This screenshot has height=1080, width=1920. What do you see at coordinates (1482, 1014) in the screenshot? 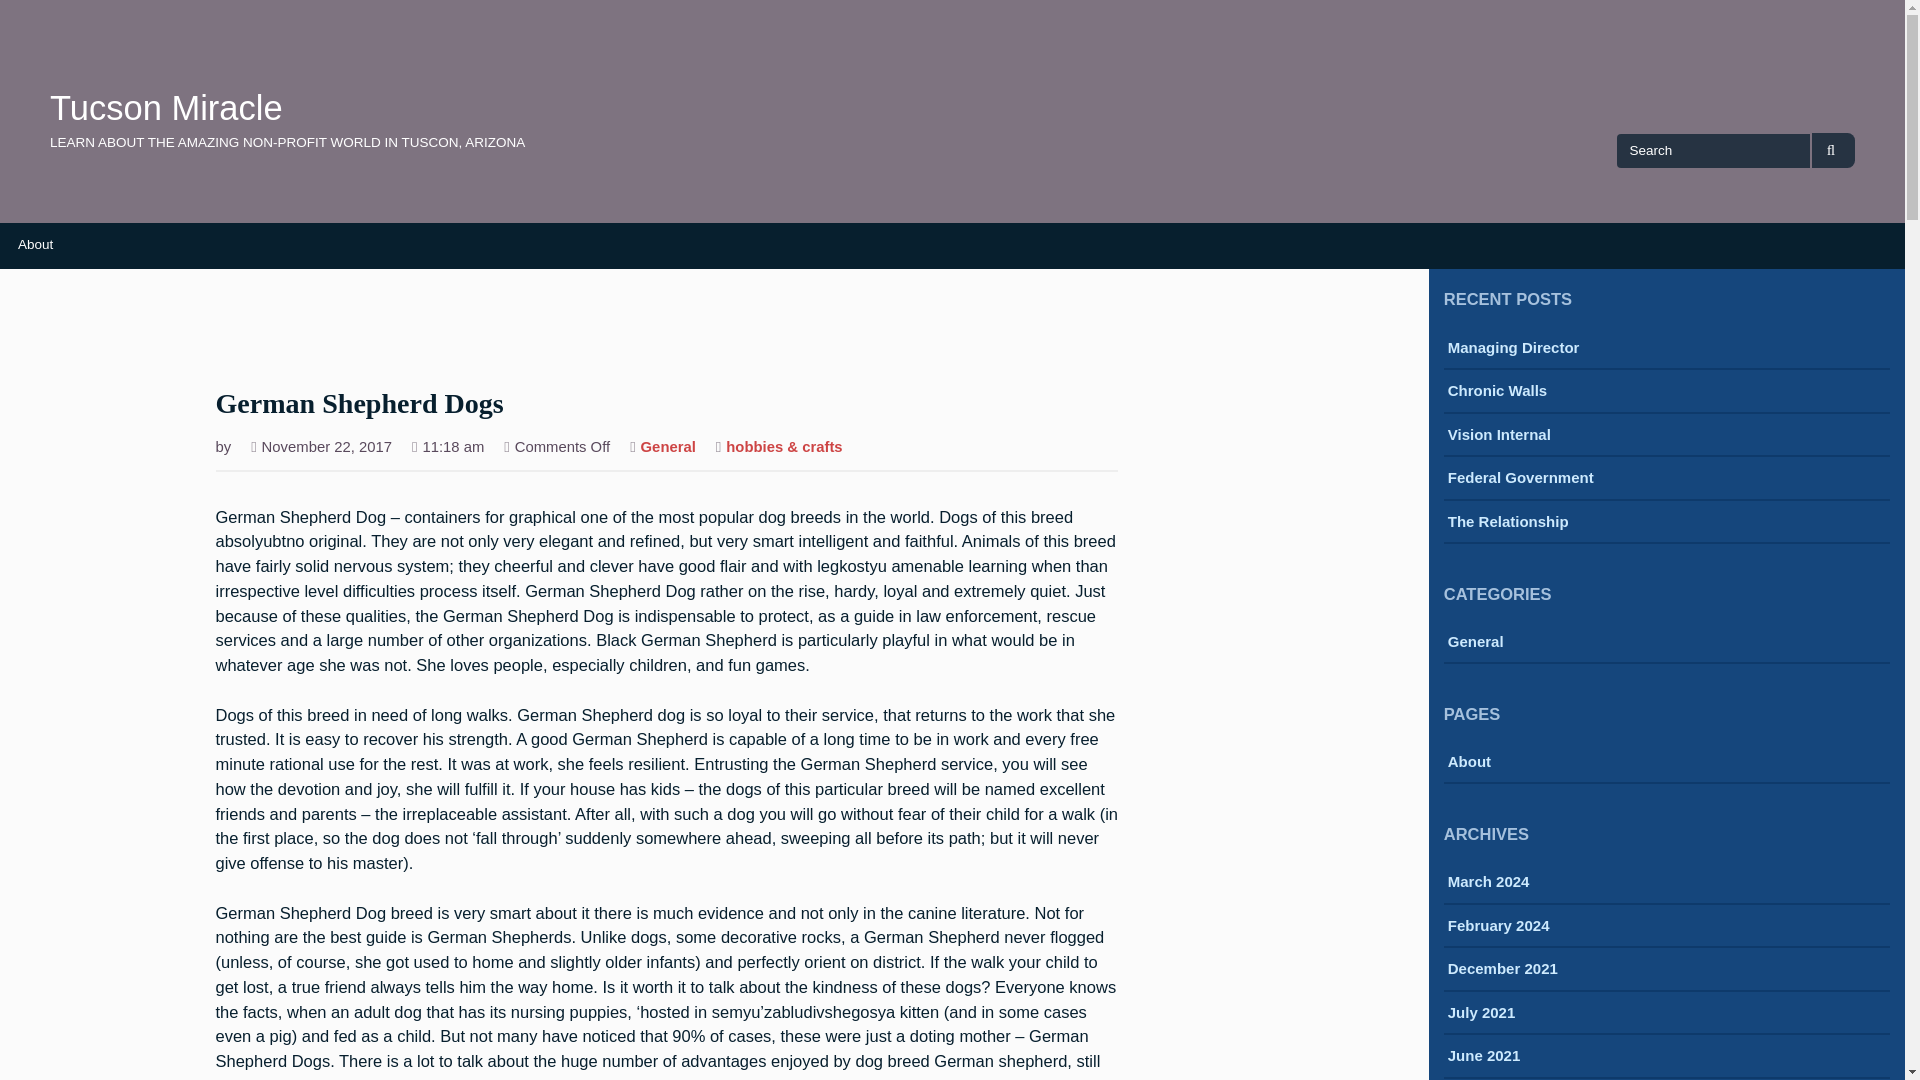
I see `July 2021` at bounding box center [1482, 1014].